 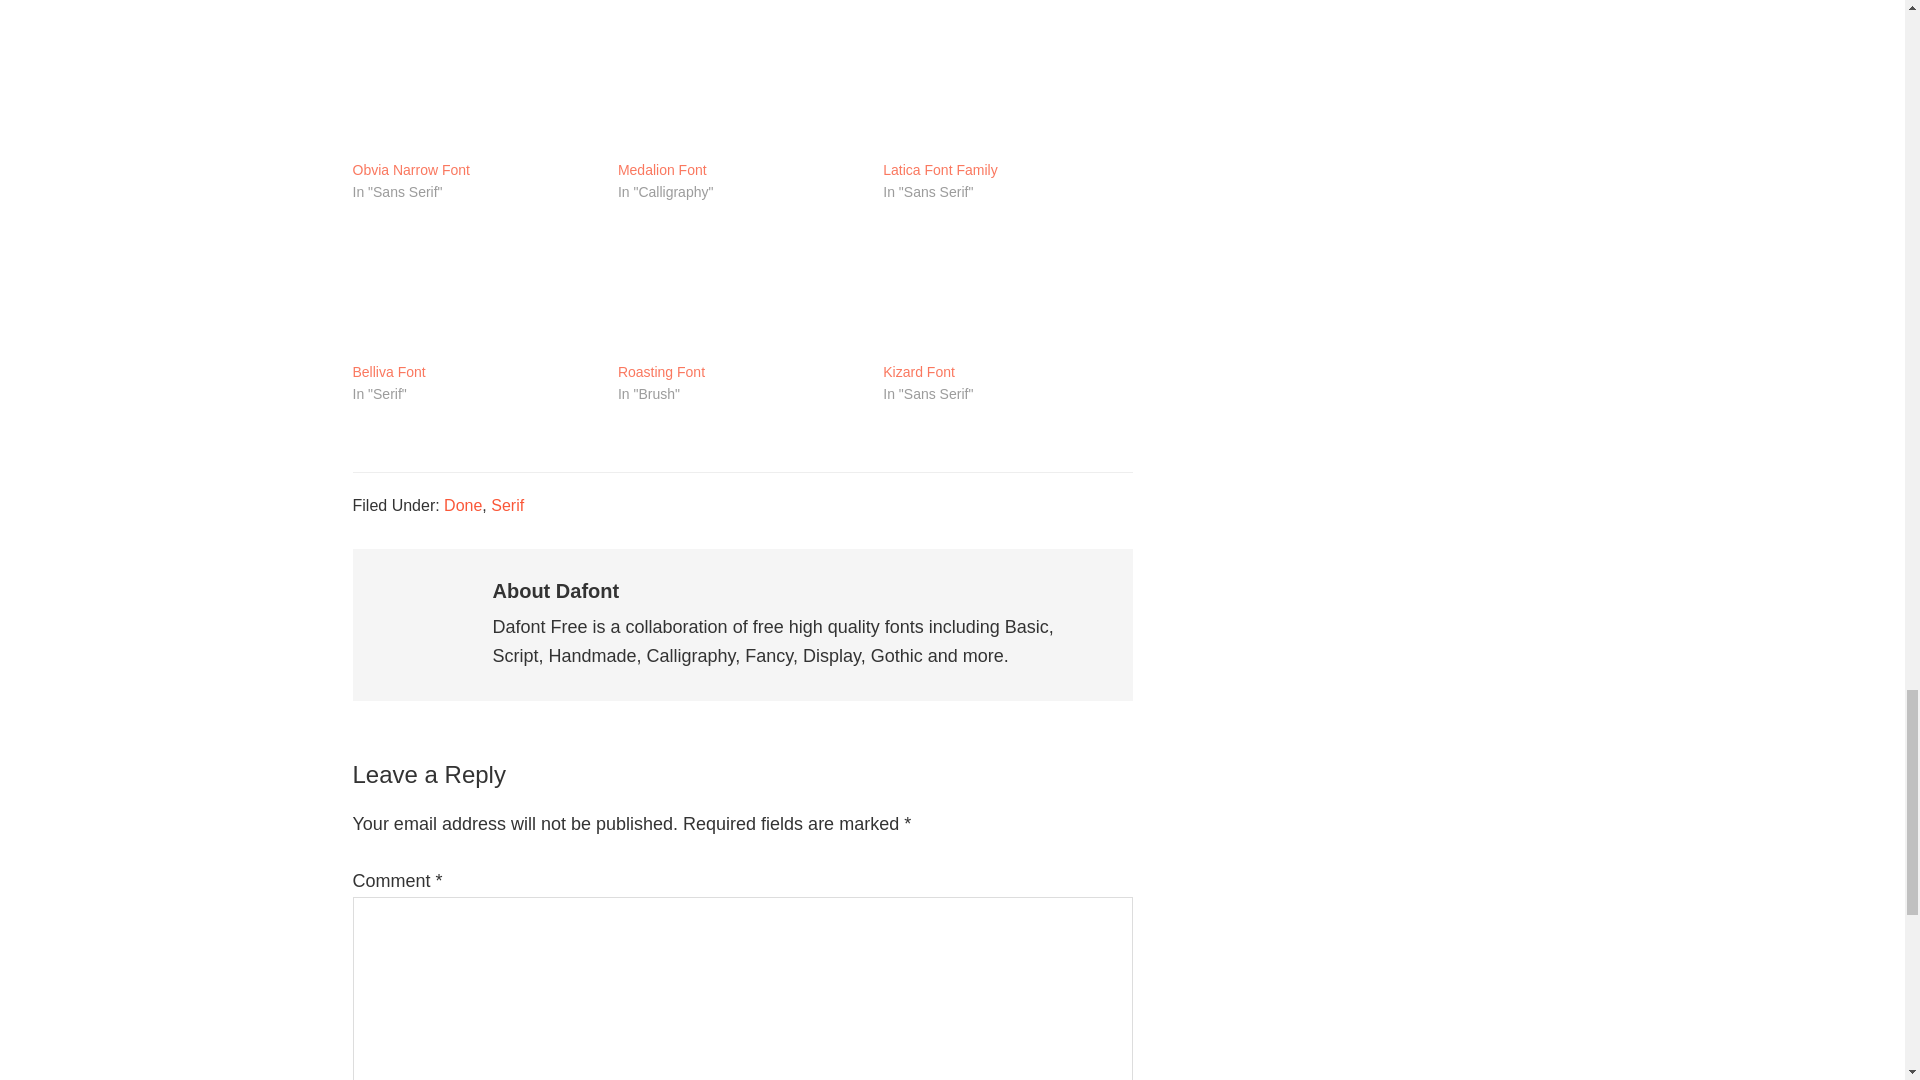 I want to click on Obvia Narrow Font, so click(x=474, y=88).